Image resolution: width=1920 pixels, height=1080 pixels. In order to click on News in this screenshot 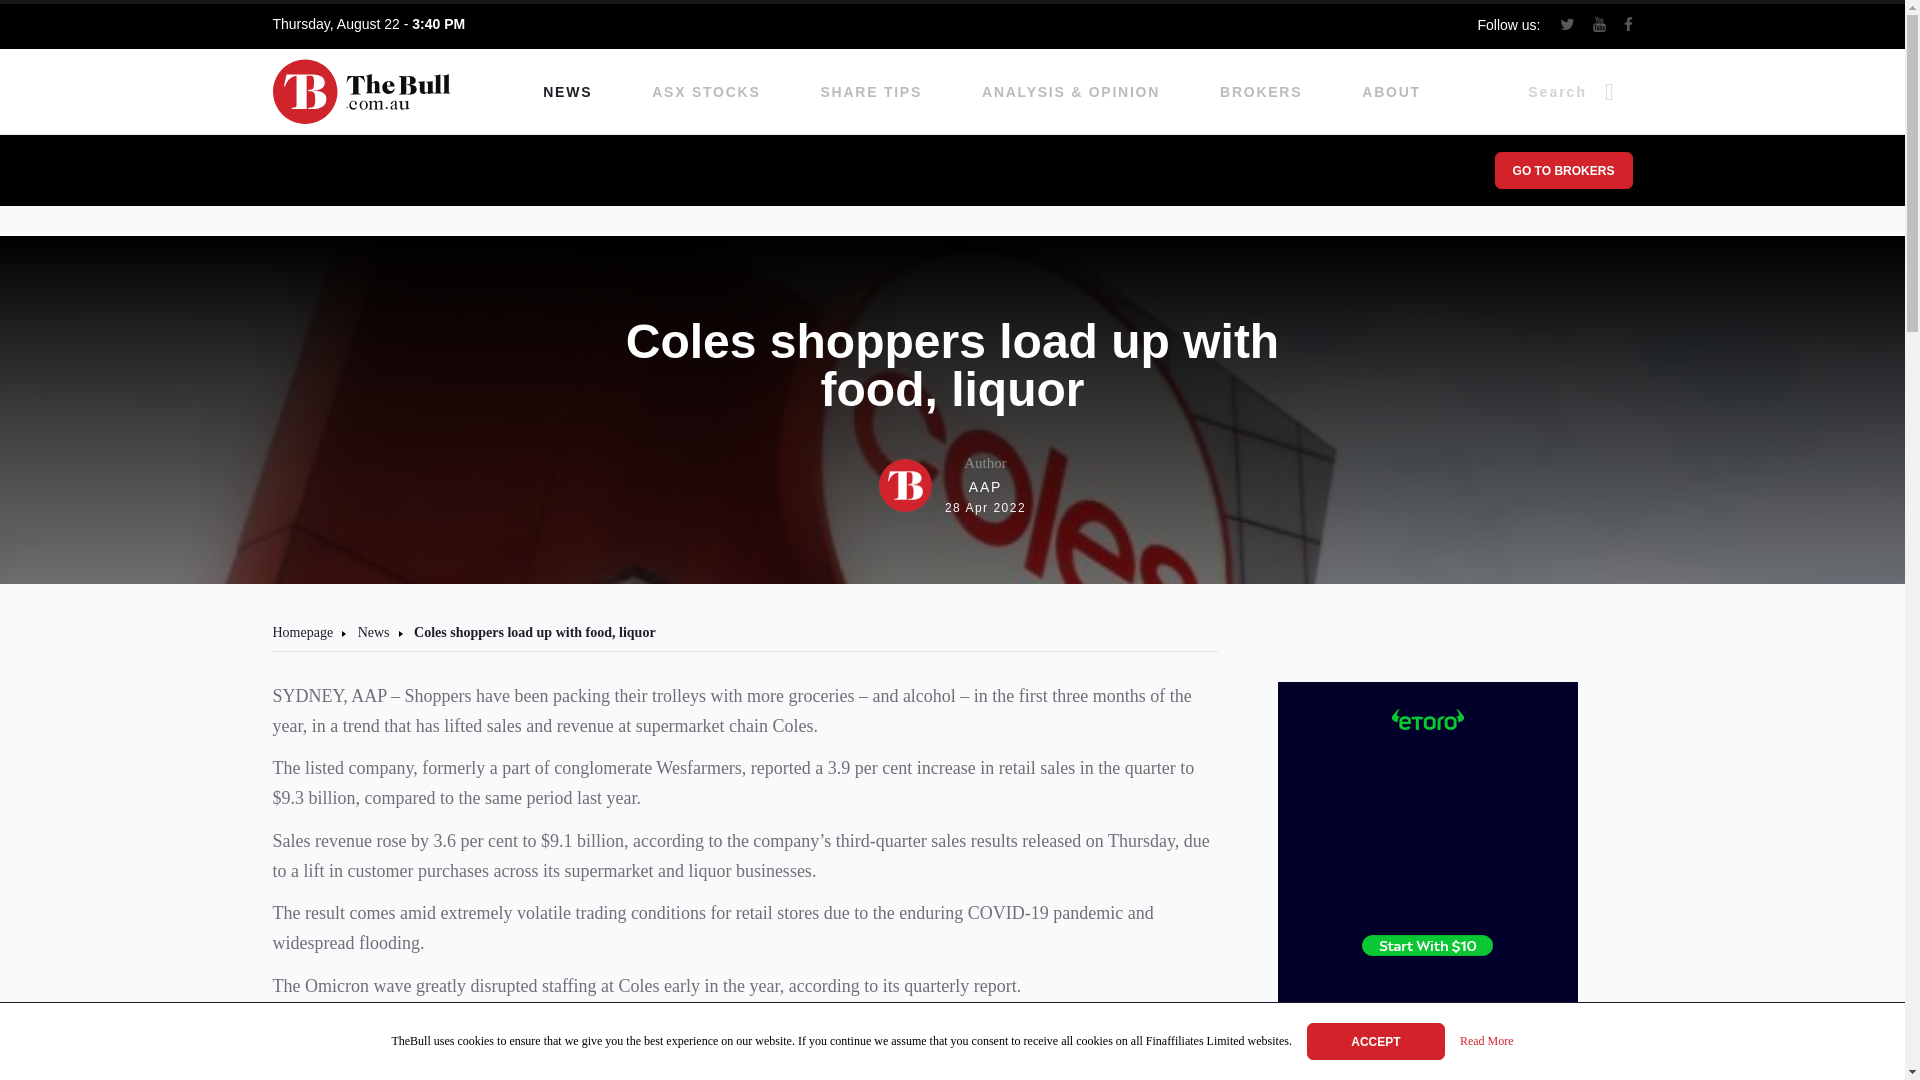, I will do `click(373, 632)`.